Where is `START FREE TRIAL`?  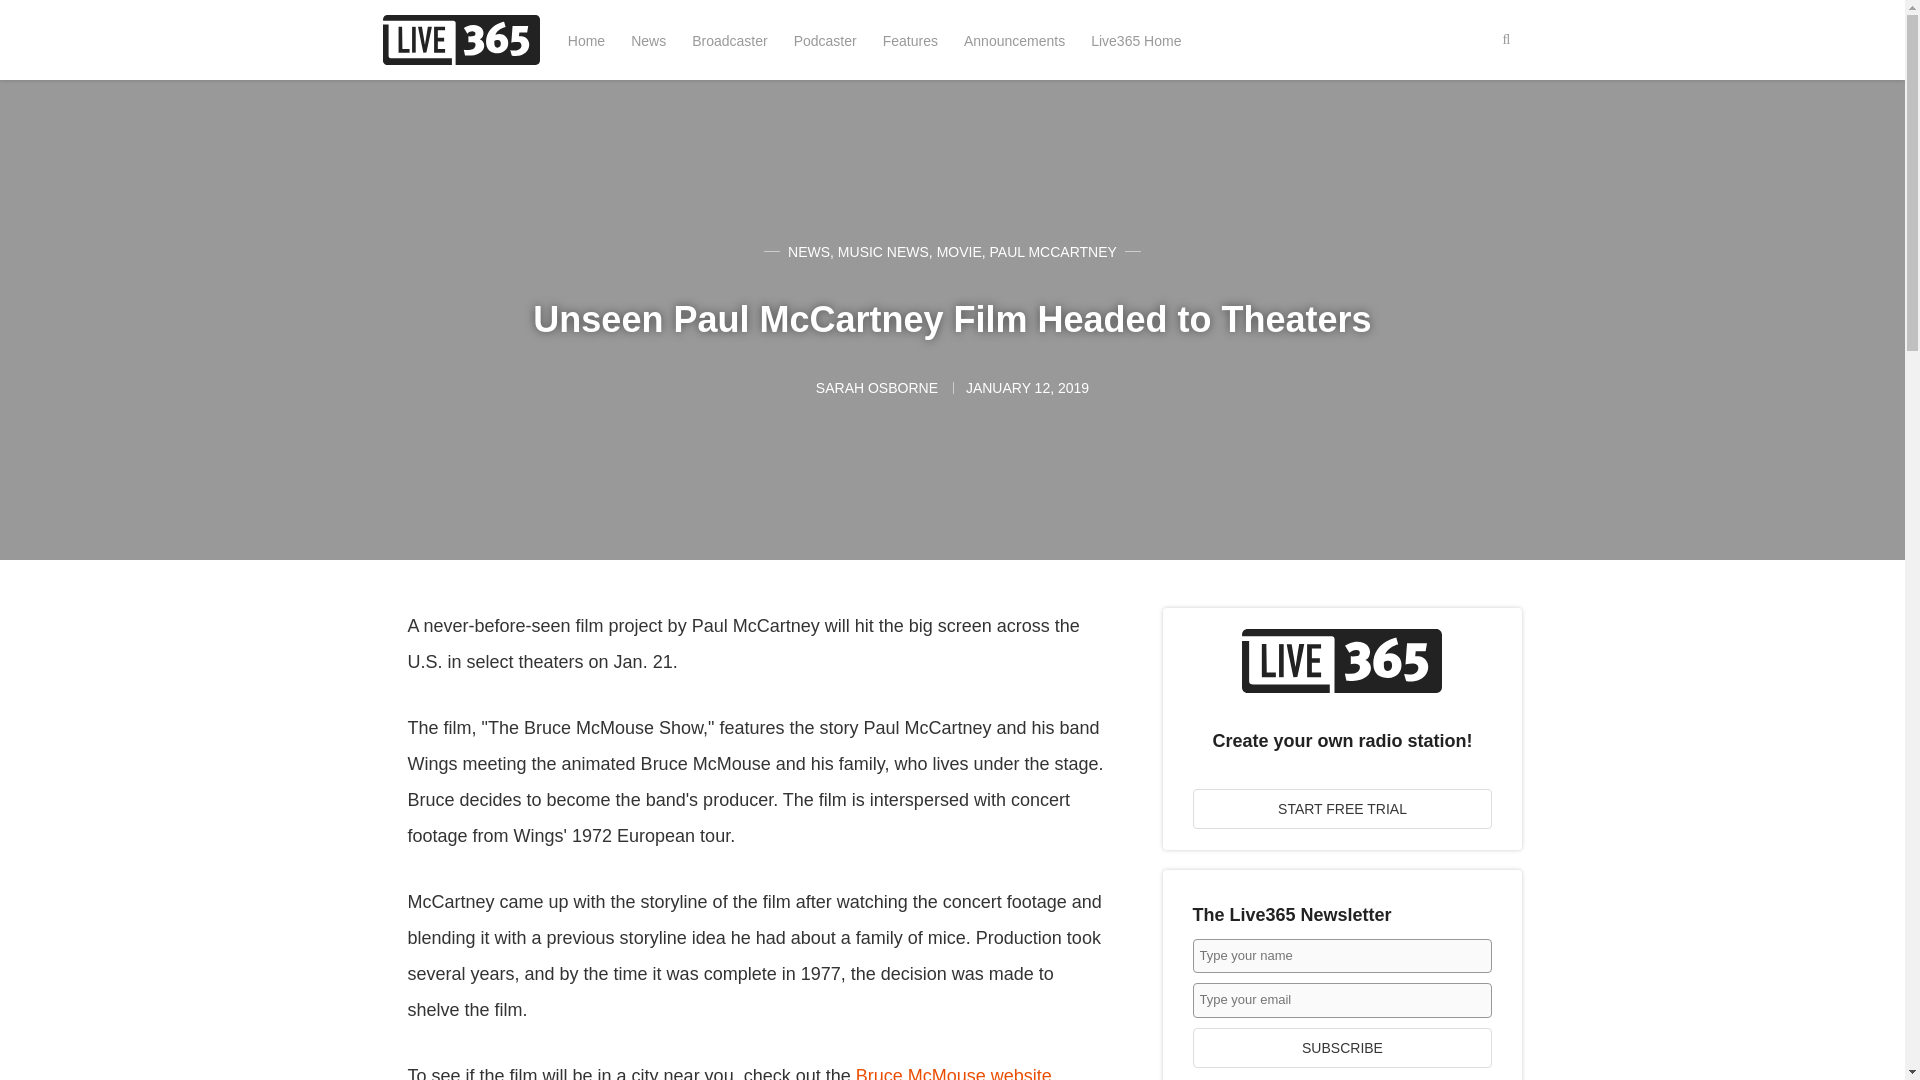 START FREE TRIAL is located at coordinates (1342, 809).